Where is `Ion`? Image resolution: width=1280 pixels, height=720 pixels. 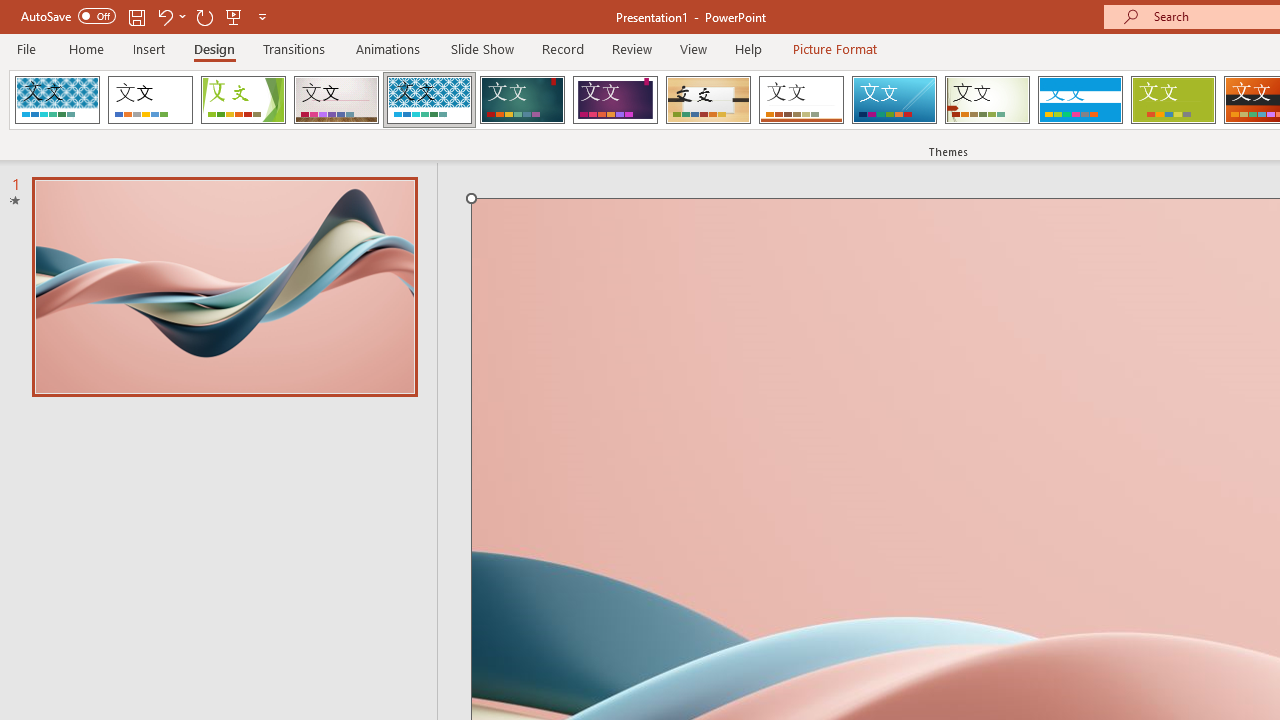 Ion is located at coordinates (522, 100).